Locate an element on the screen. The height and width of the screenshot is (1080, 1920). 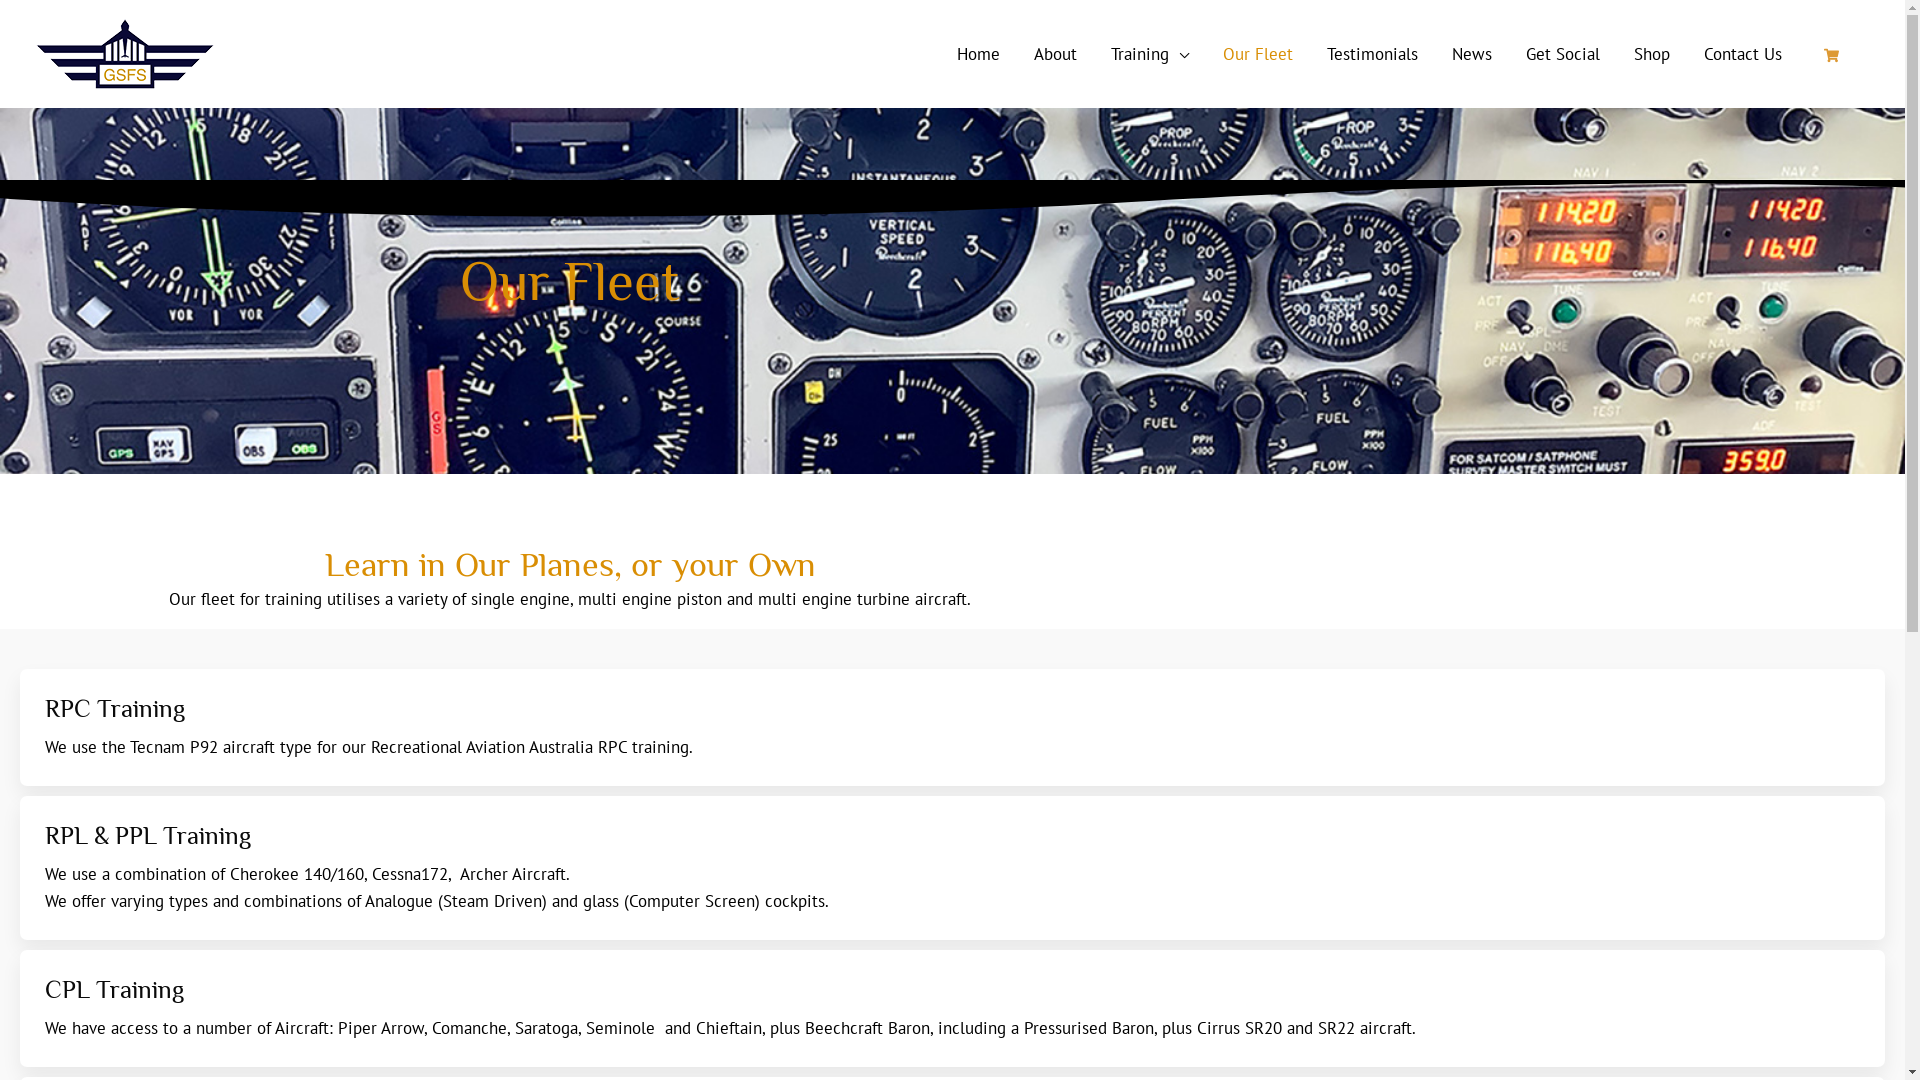
Training is located at coordinates (1150, 54).